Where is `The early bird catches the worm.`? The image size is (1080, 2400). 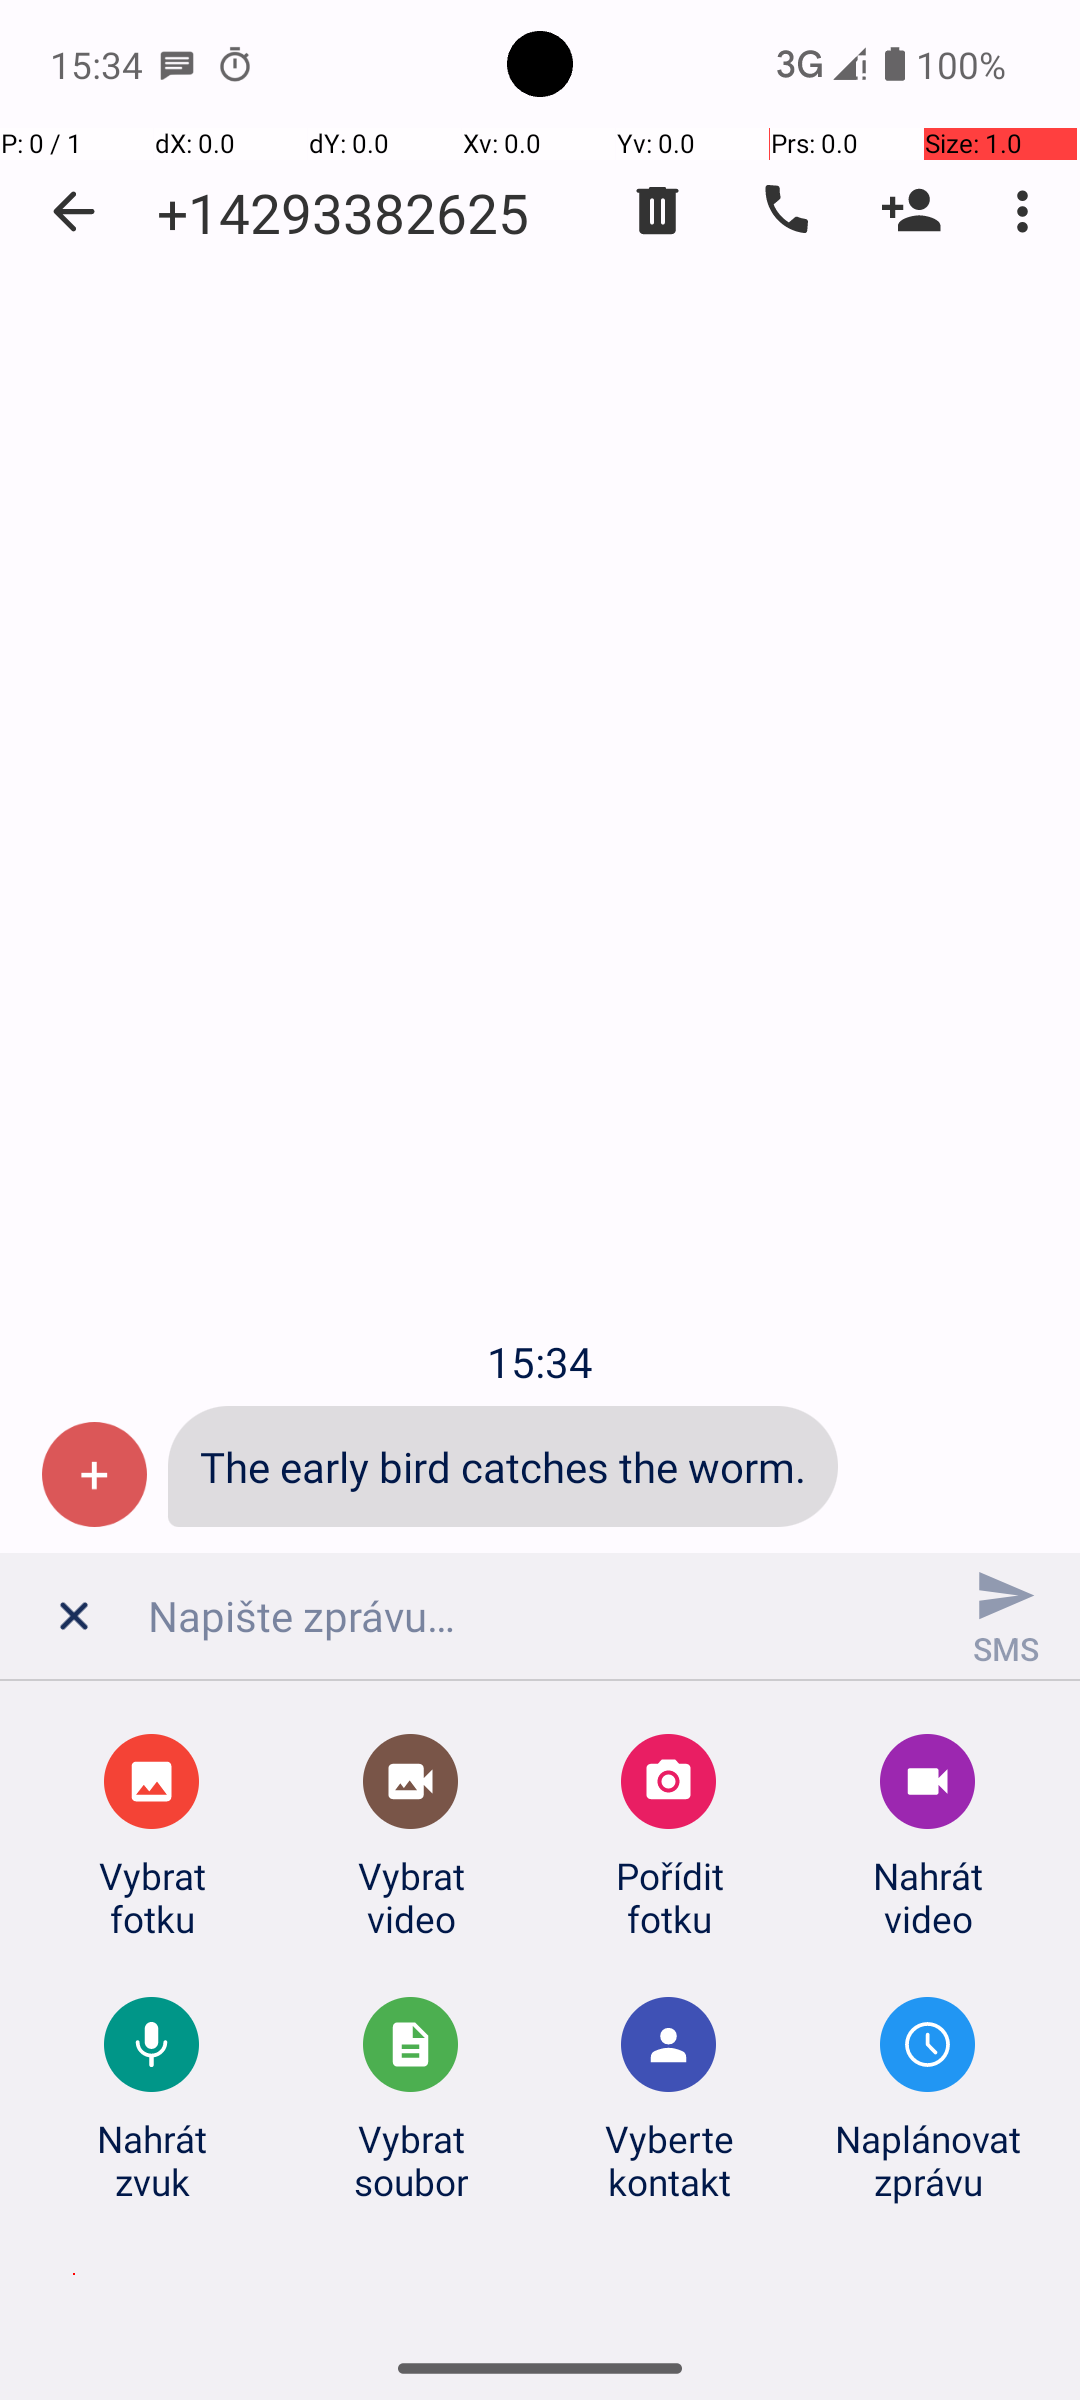
The early bird catches the worm. is located at coordinates (503, 1466).